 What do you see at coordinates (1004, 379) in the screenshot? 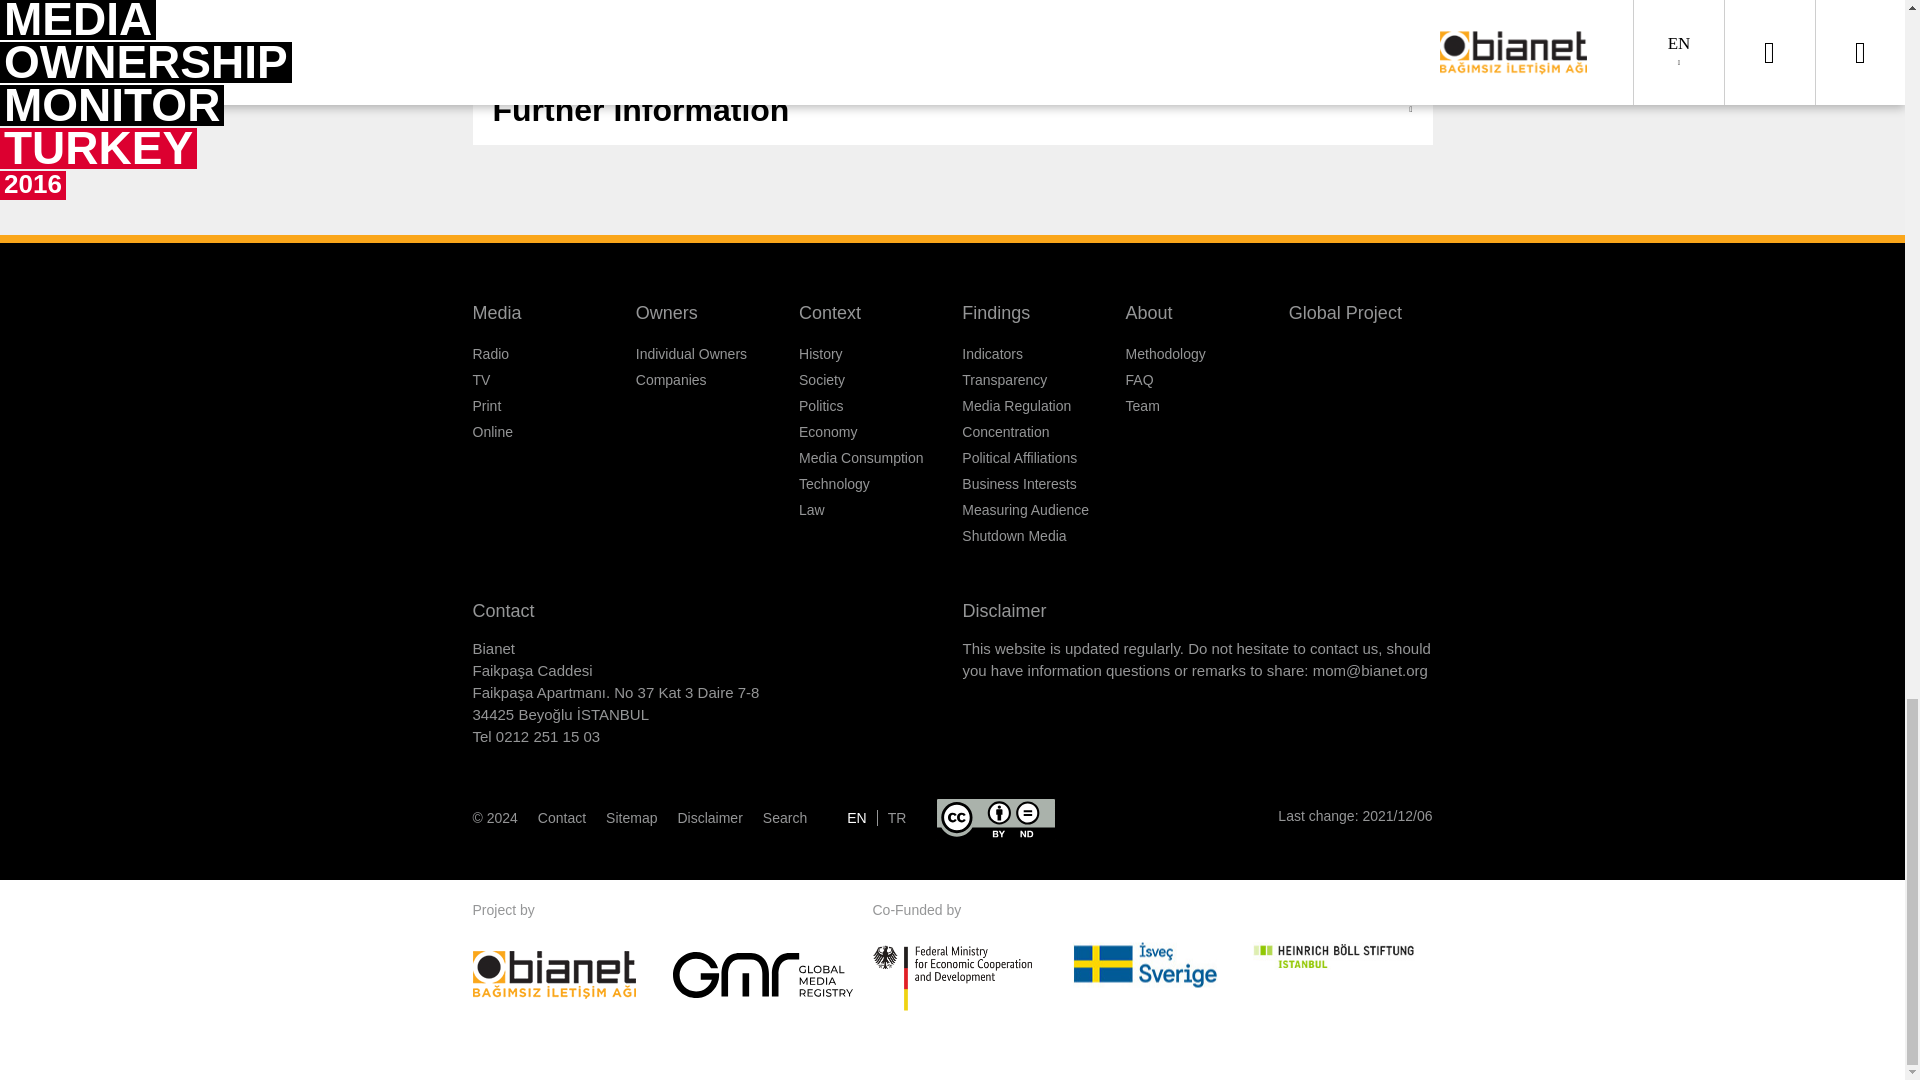
I see `Transparency` at bounding box center [1004, 379].